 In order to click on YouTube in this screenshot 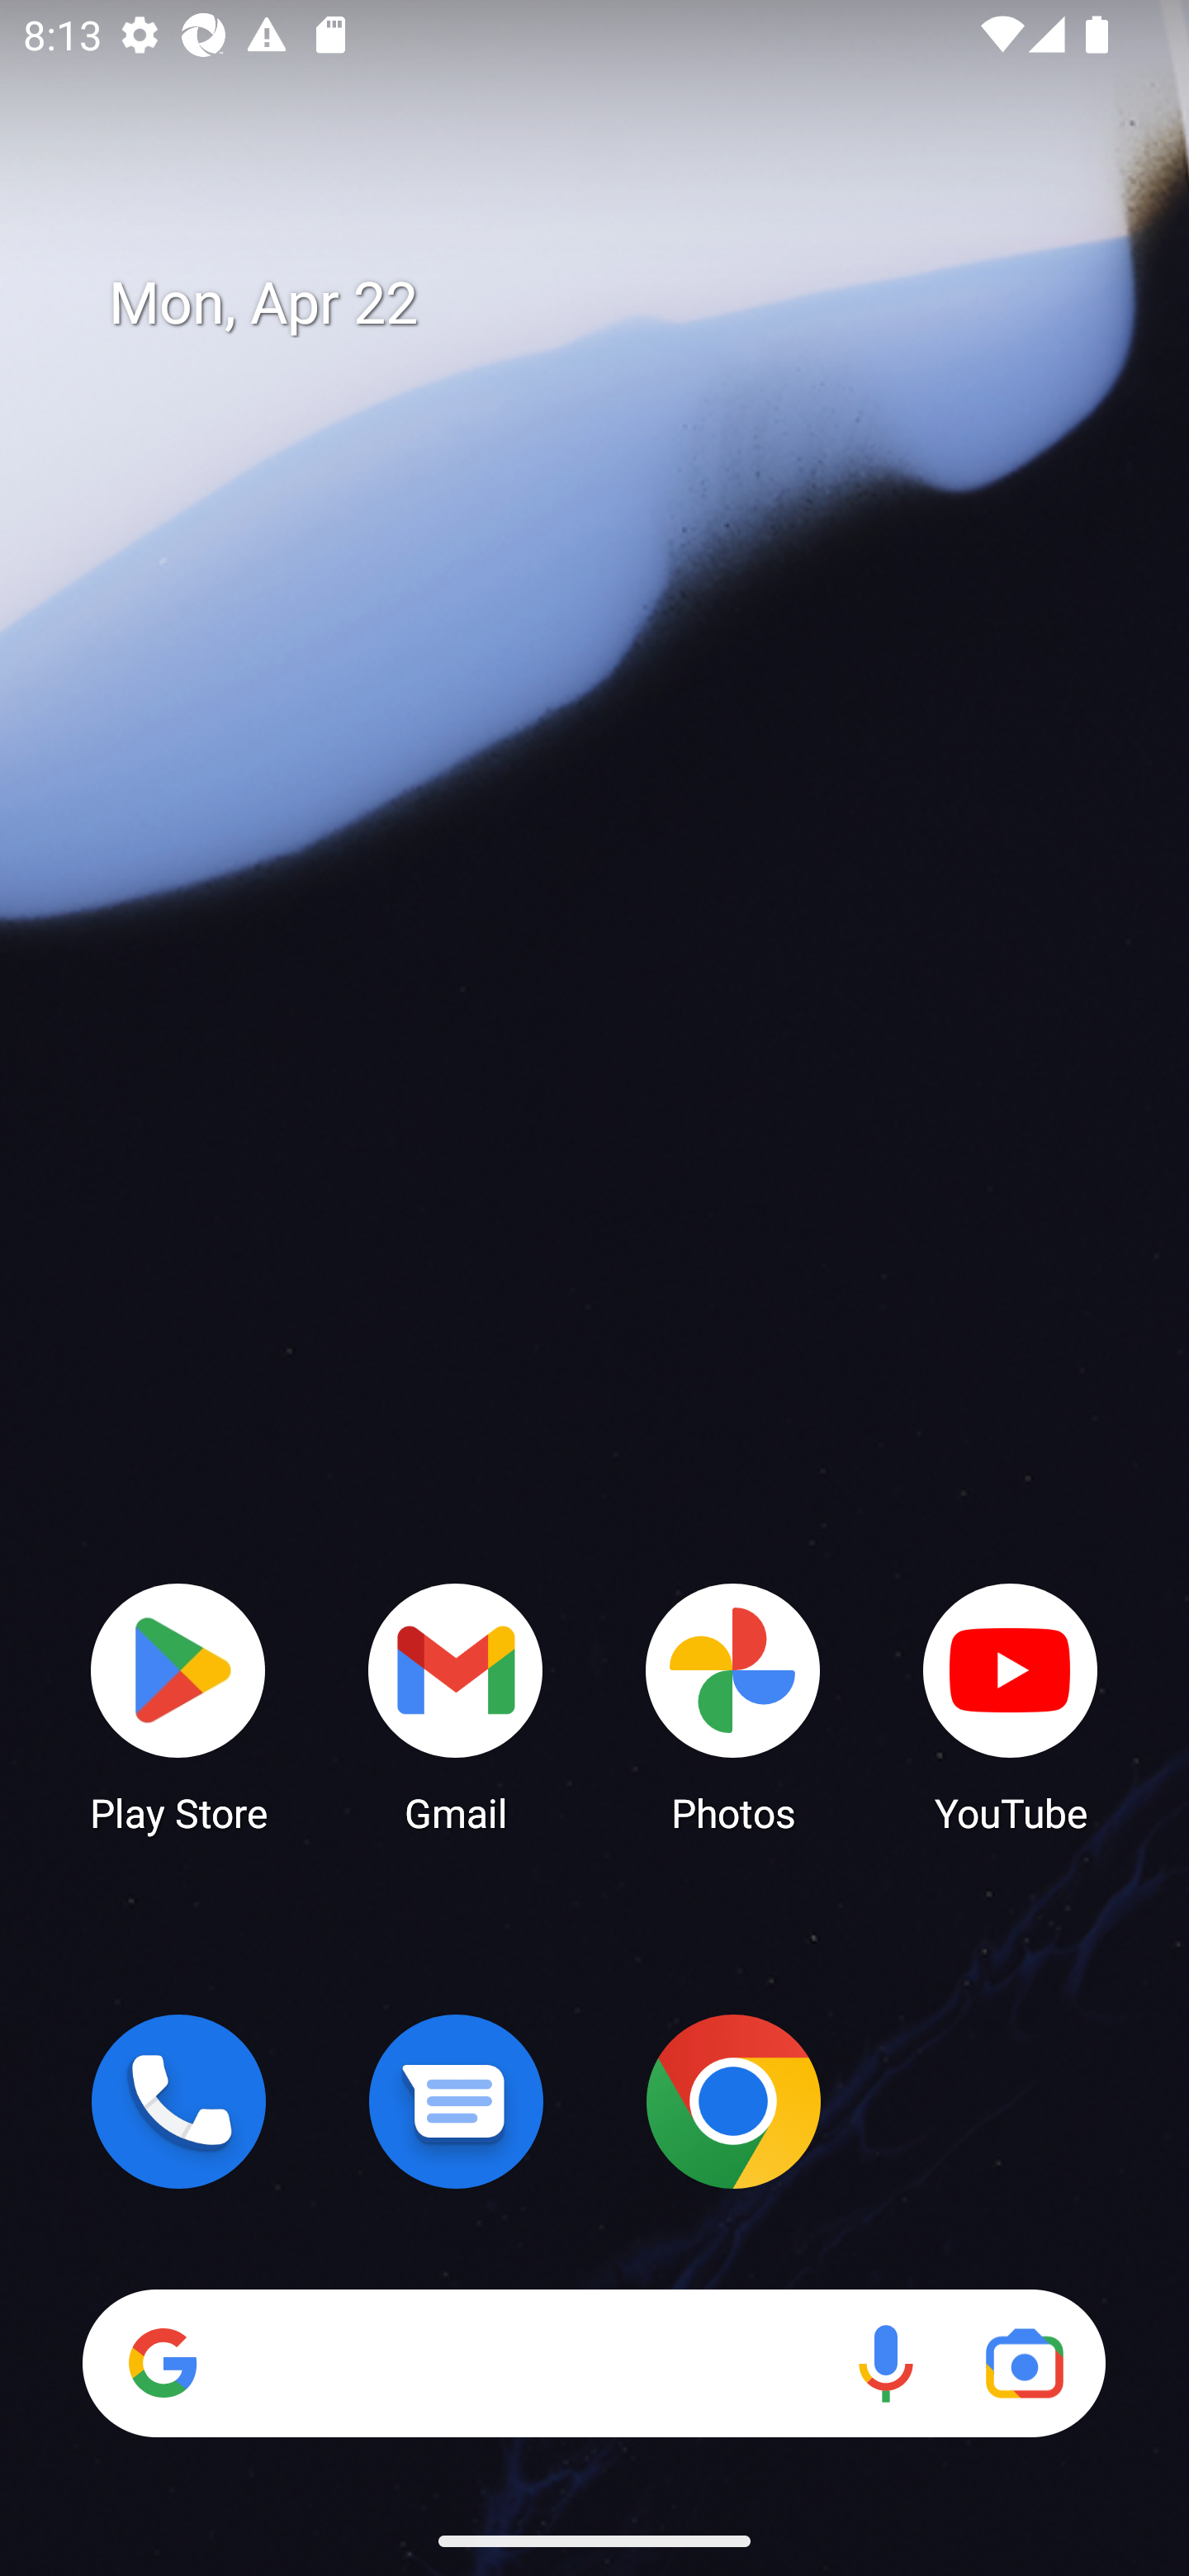, I will do `click(1011, 1706)`.